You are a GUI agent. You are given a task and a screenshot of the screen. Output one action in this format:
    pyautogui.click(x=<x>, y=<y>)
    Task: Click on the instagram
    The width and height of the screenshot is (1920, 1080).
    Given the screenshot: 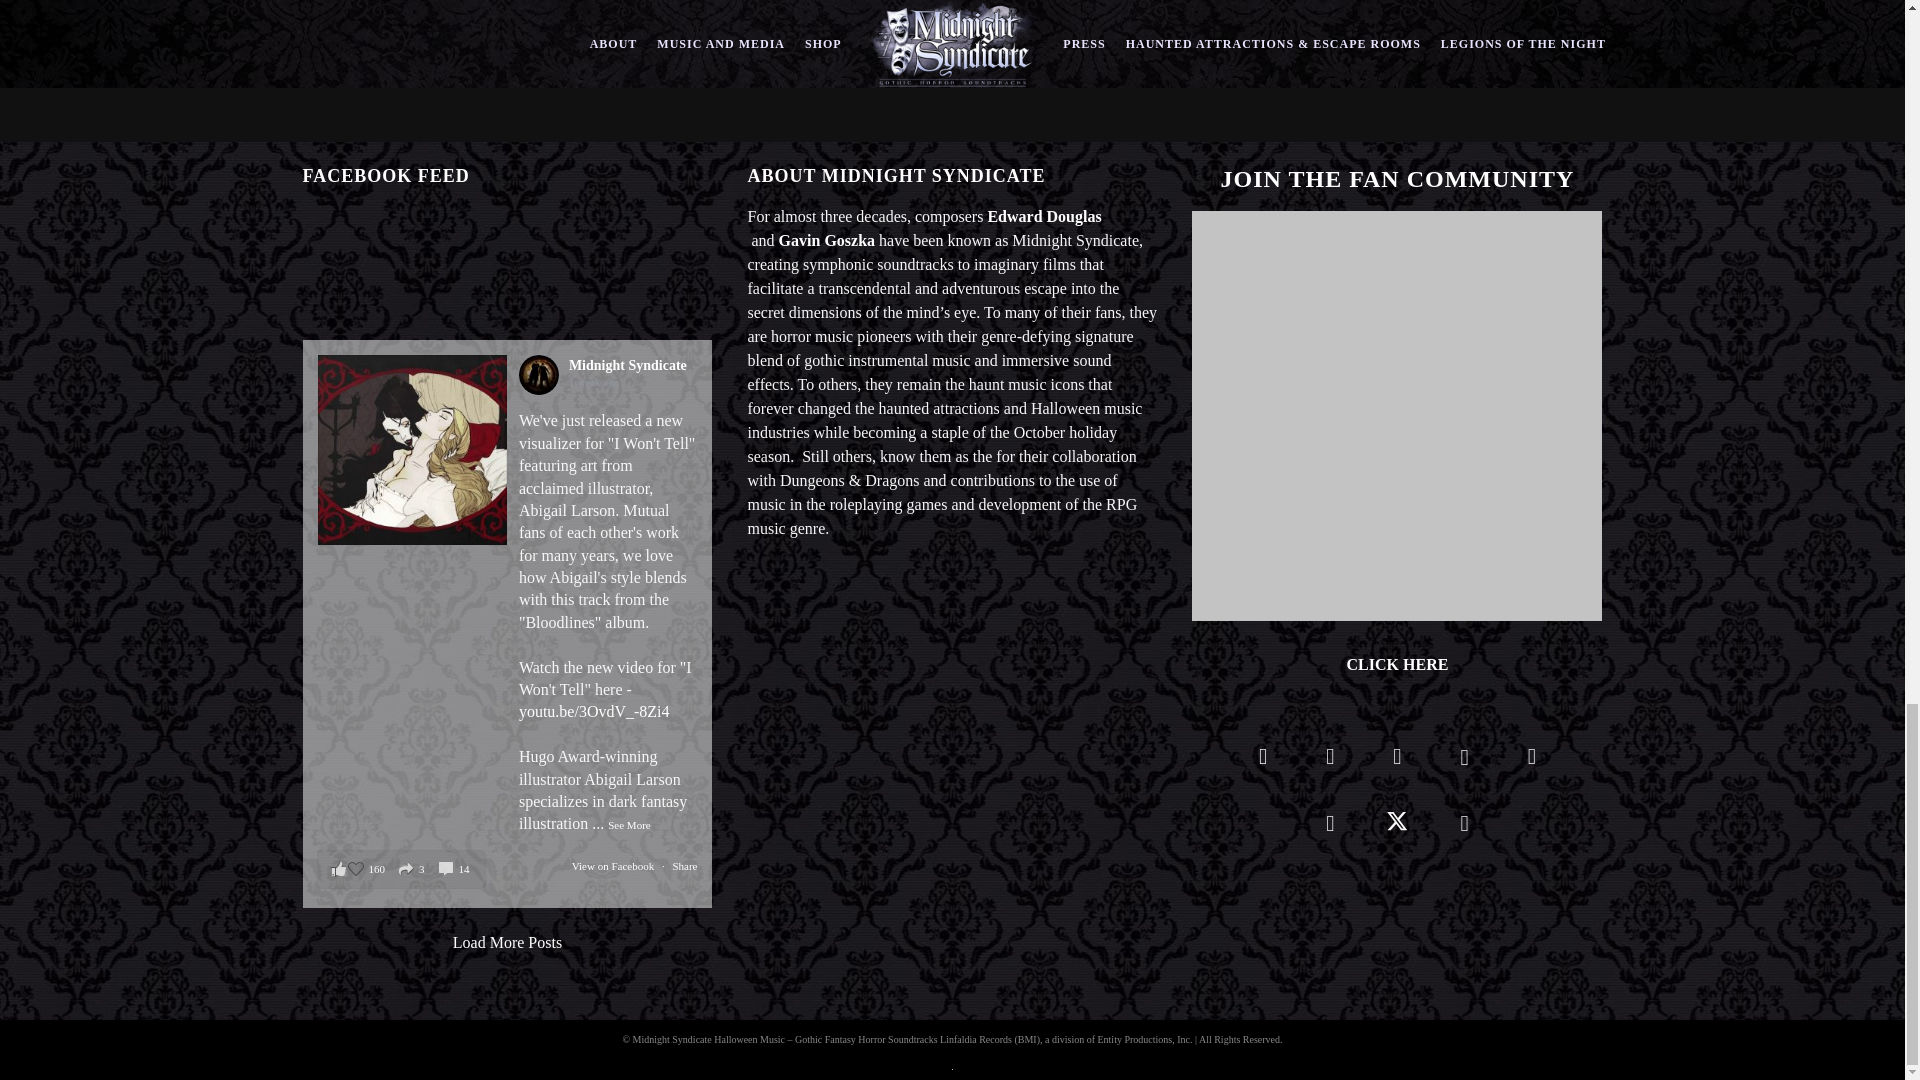 What is the action you would take?
    pyautogui.click(x=1330, y=762)
    